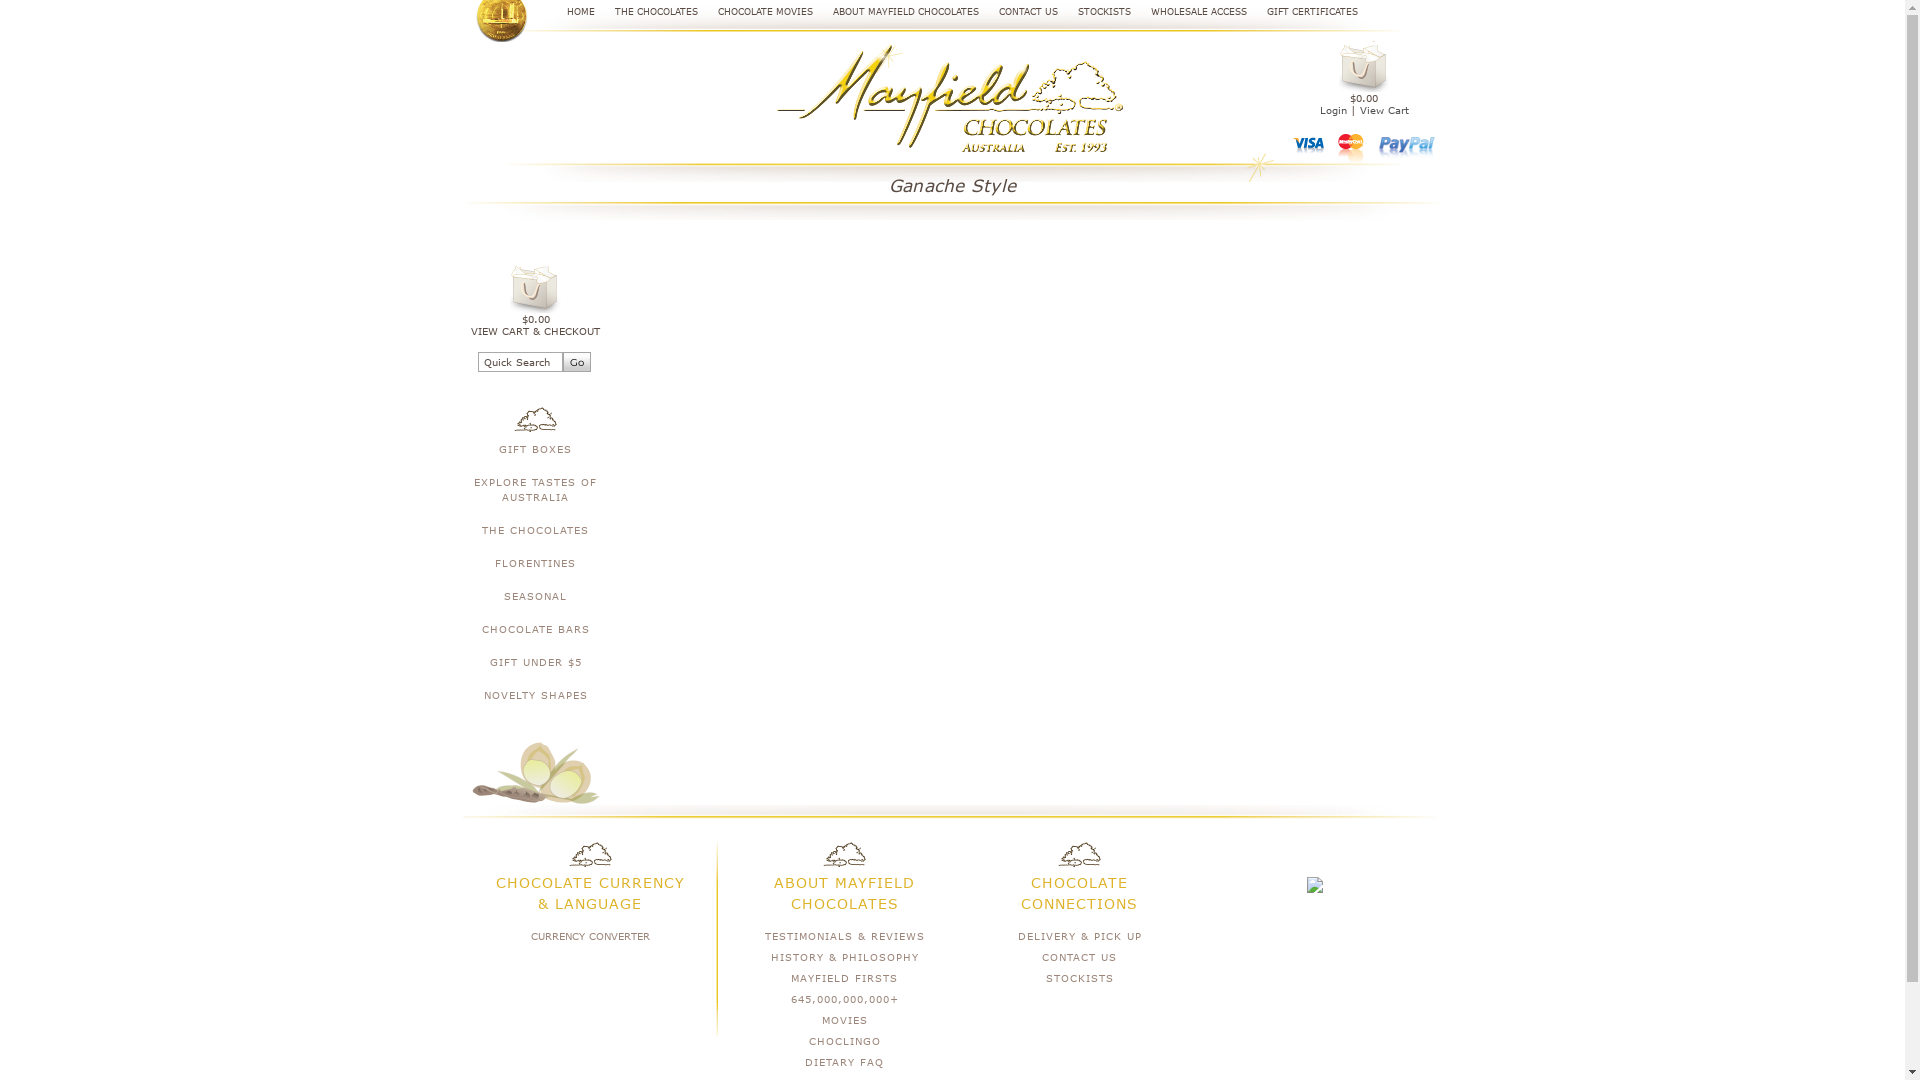  I want to click on CURRENCY CONVERTER, so click(590, 936).